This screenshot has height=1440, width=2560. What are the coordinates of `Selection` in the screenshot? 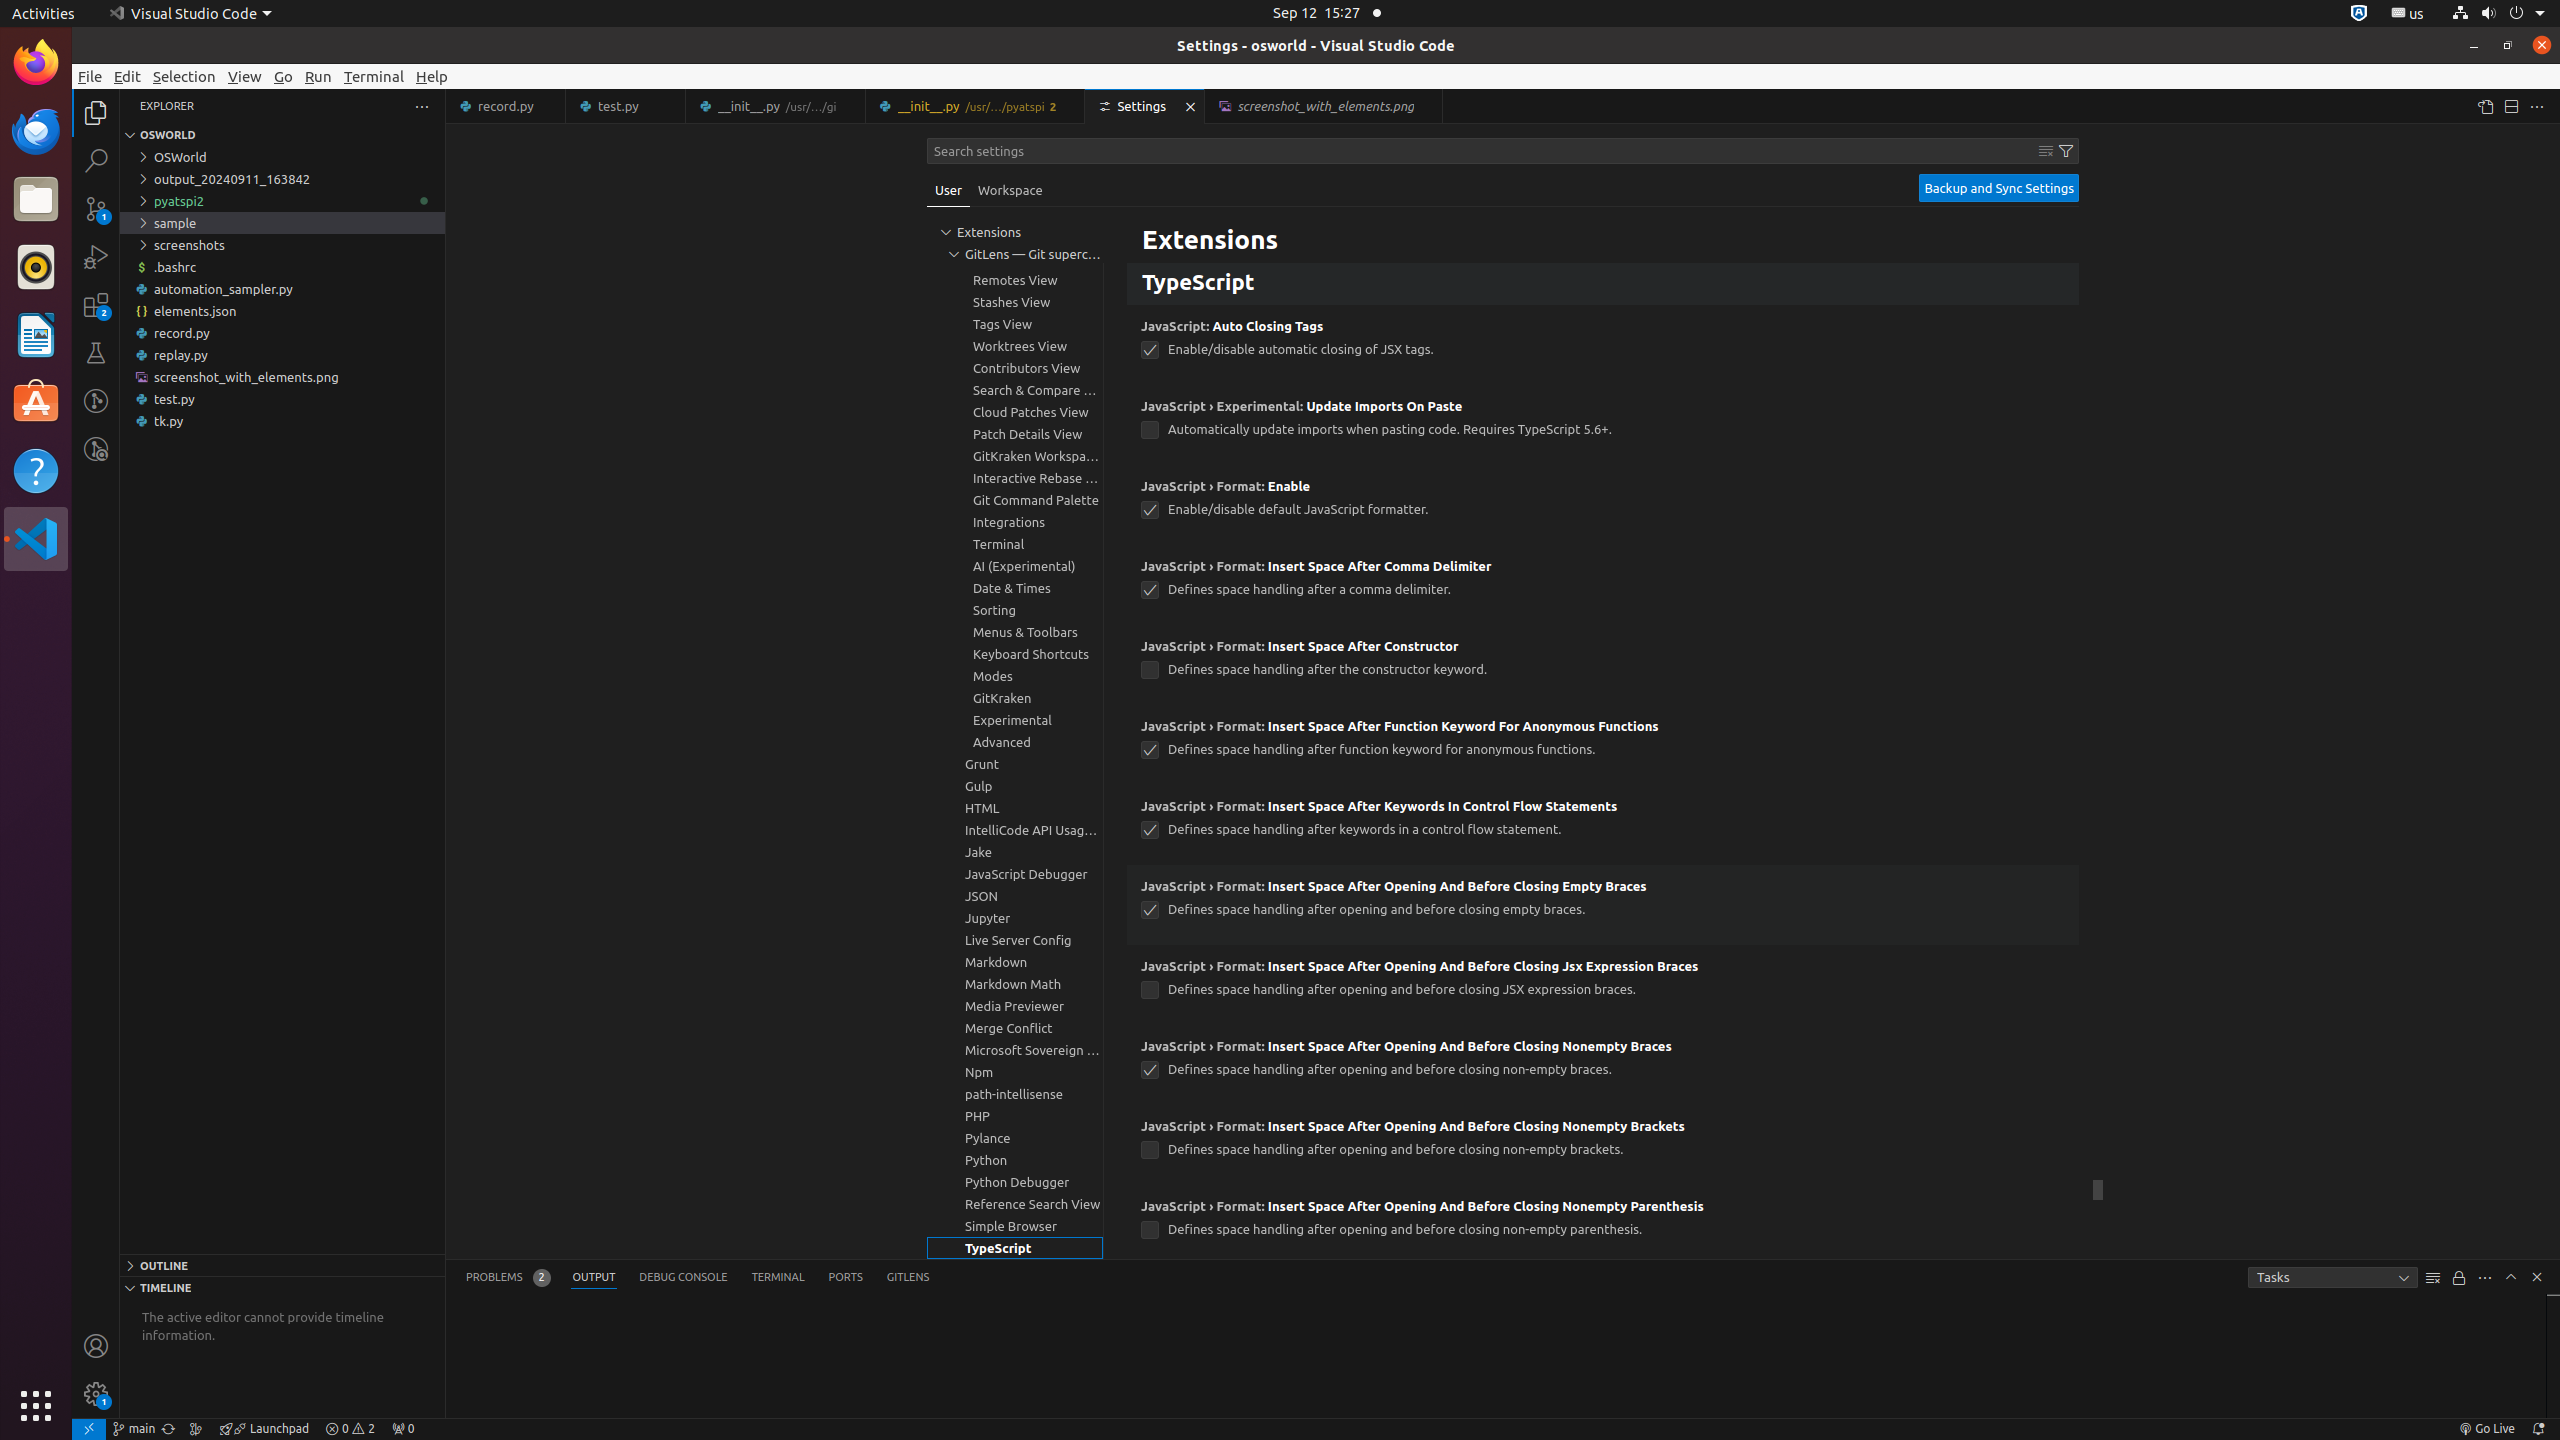 It's located at (184, 76).